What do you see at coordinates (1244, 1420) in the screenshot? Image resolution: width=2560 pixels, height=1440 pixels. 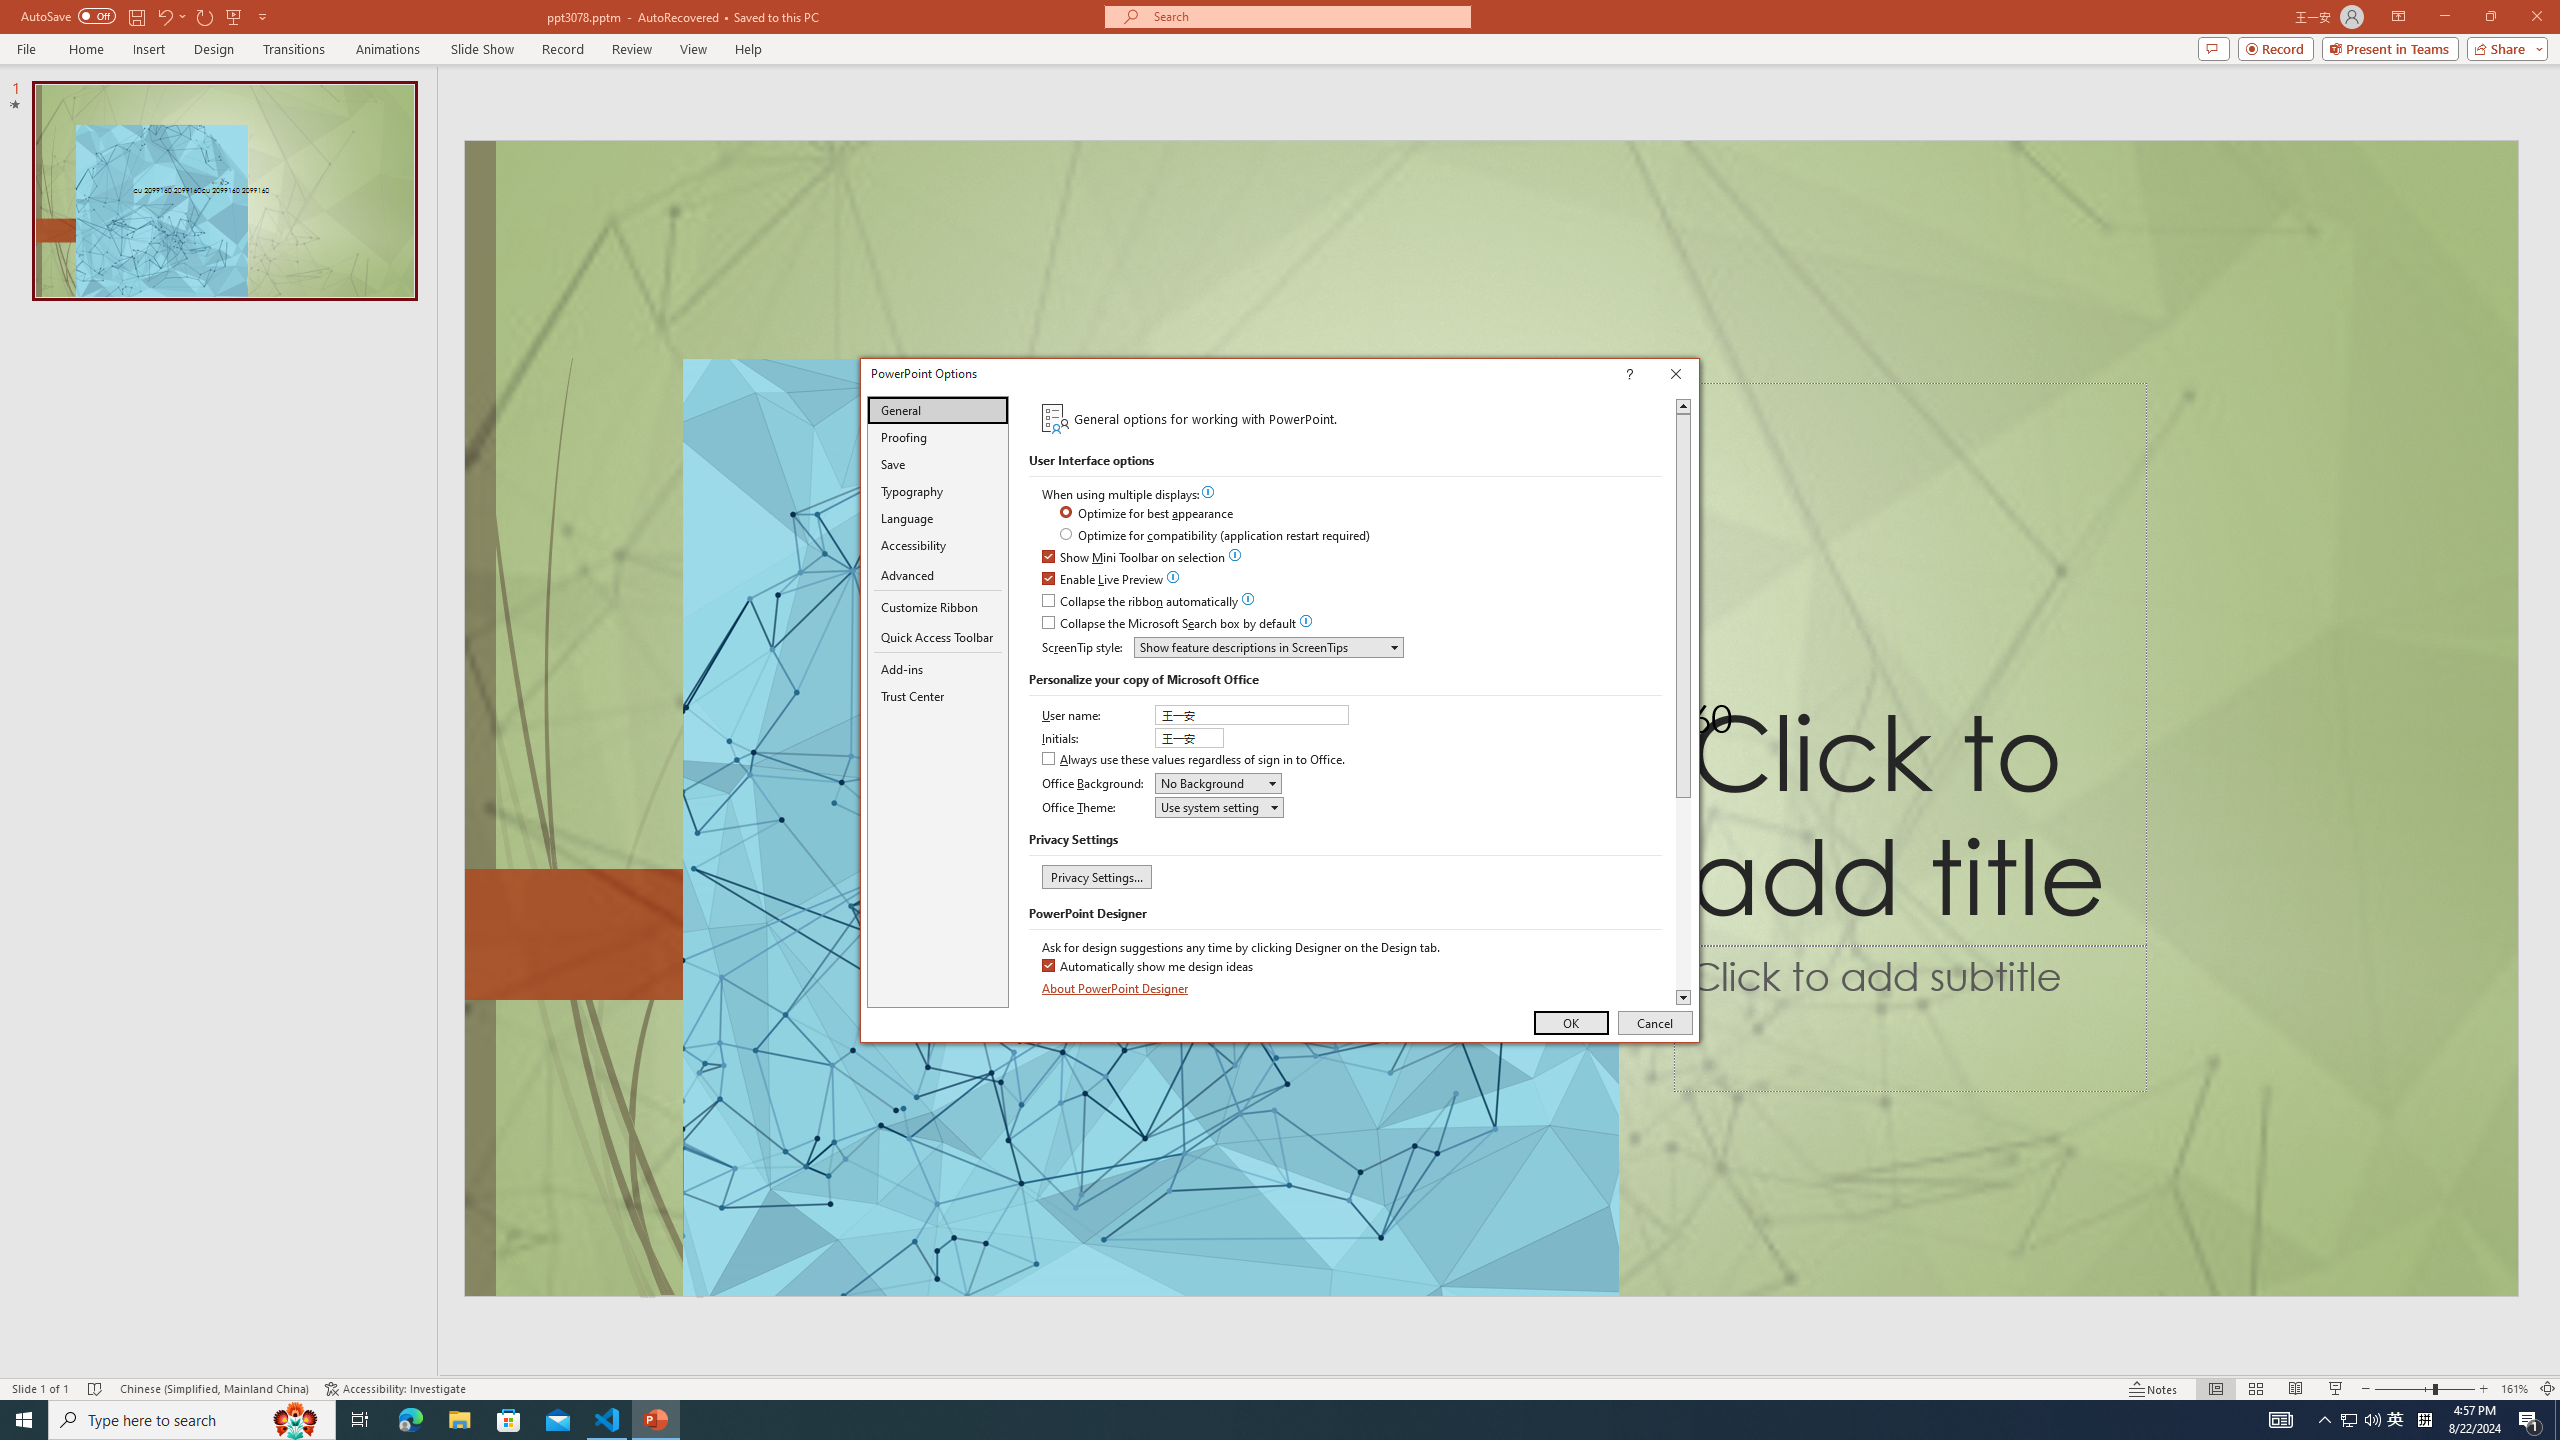 I see `Running applications` at bounding box center [1244, 1420].